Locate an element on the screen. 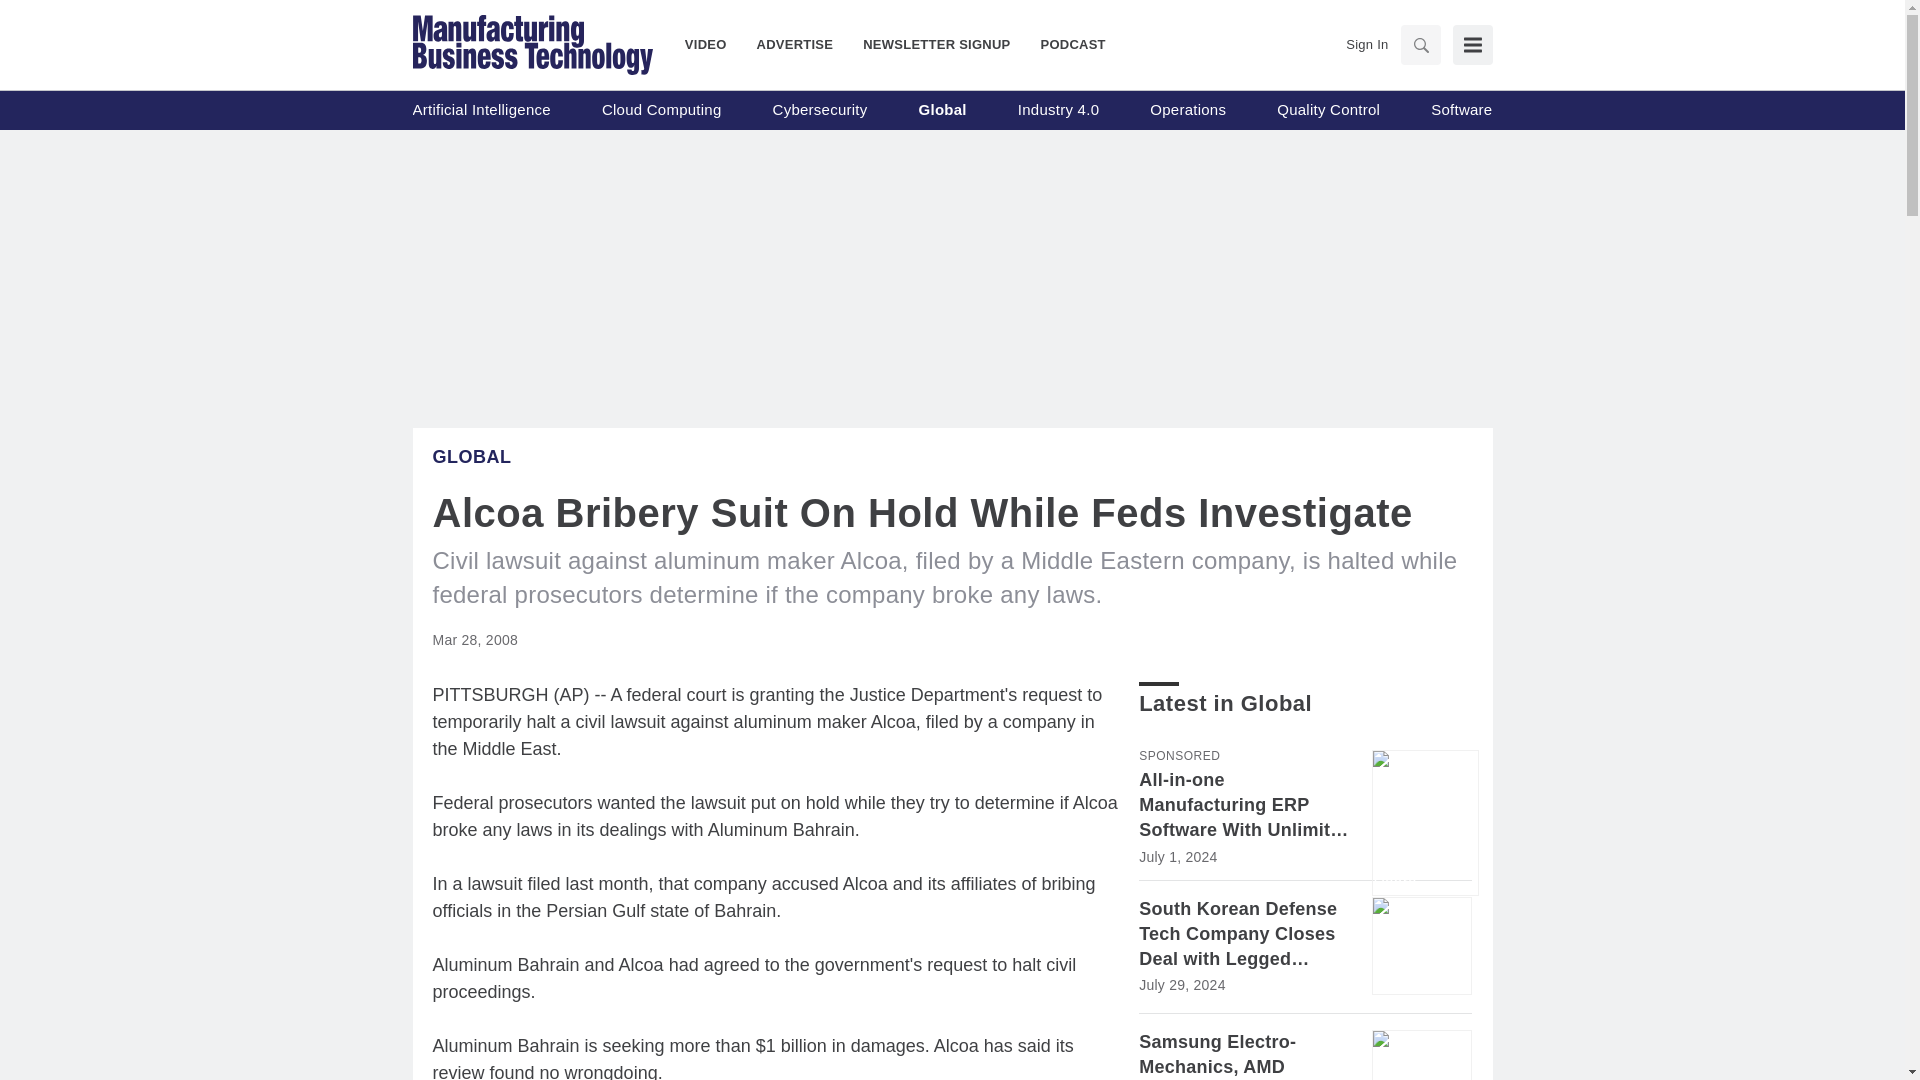  Quality Control is located at coordinates (1328, 110).